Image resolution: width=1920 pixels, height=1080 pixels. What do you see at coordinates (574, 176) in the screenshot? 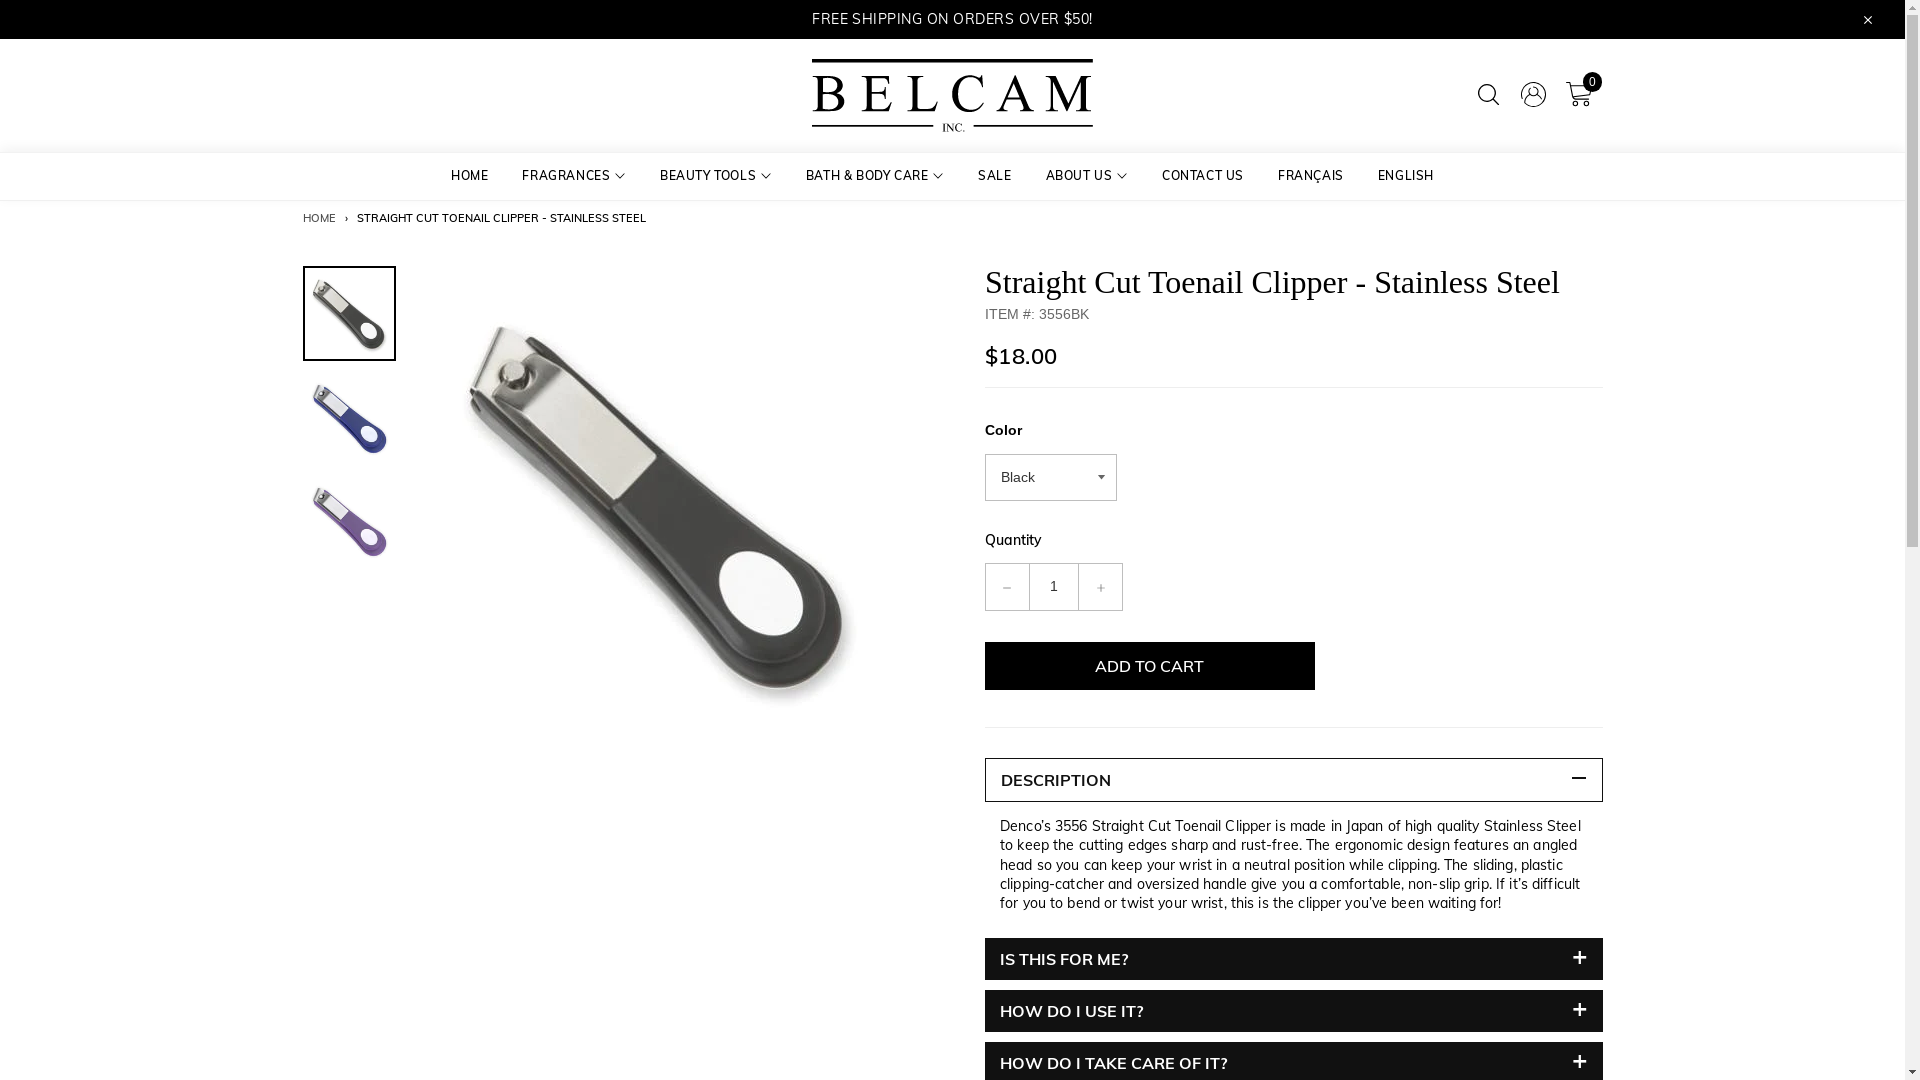
I see `FRAGRANCES` at bounding box center [574, 176].